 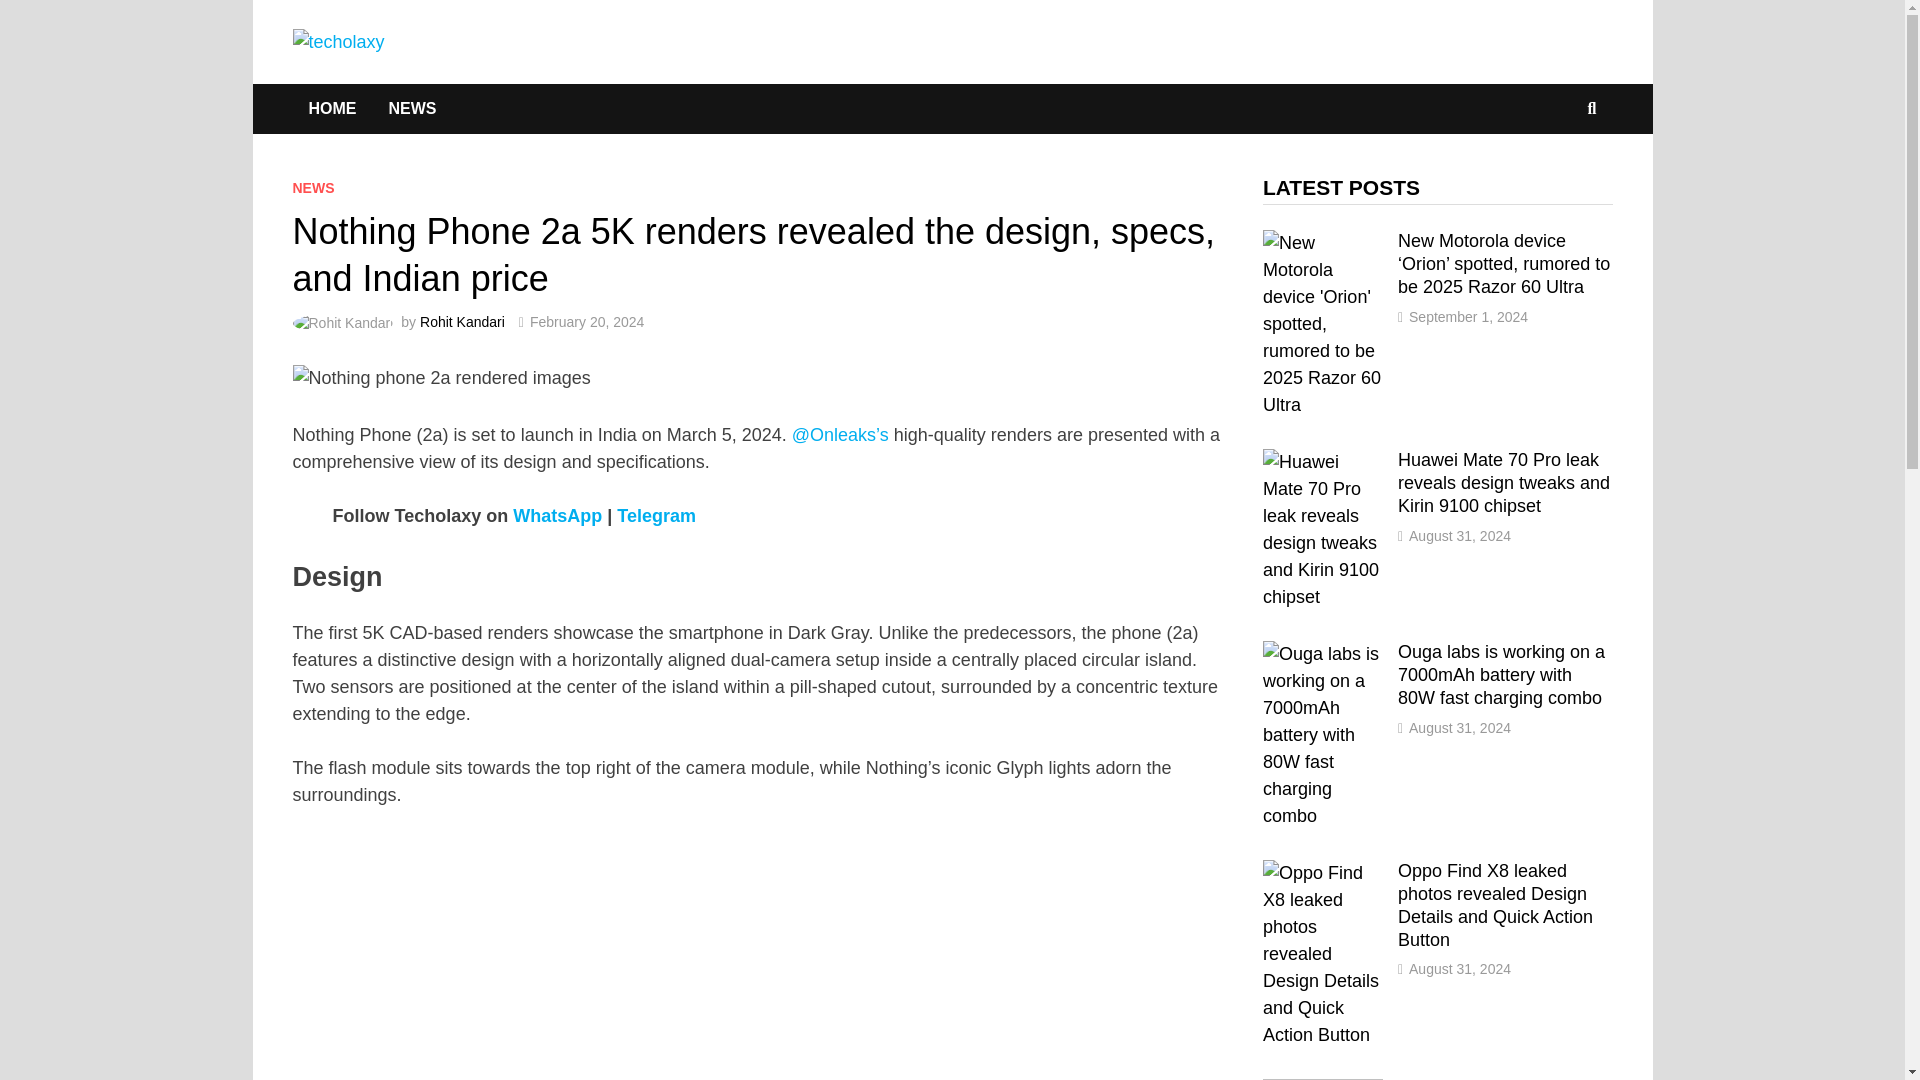 What do you see at coordinates (1460, 536) in the screenshot?
I see `August 31, 2024` at bounding box center [1460, 536].